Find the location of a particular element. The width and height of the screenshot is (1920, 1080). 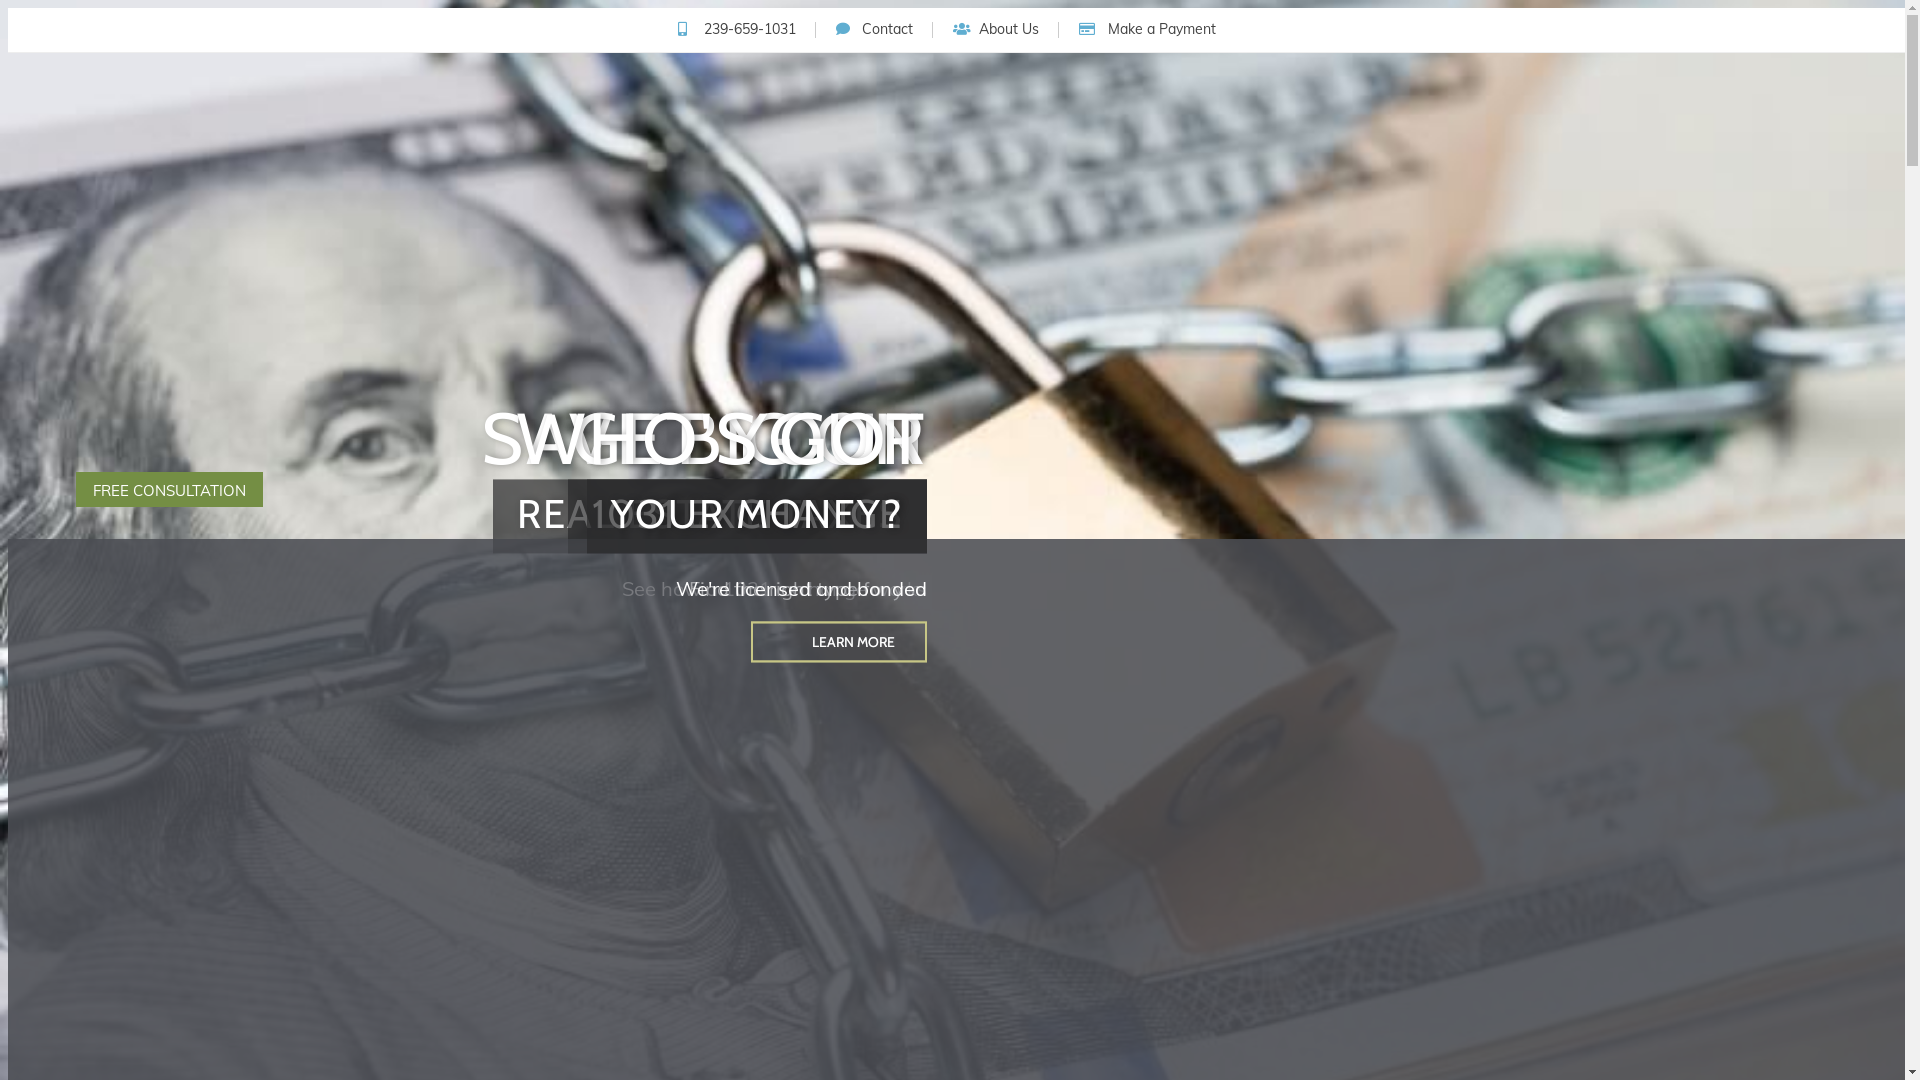

Start an Exchange is located at coordinates (140, 318).